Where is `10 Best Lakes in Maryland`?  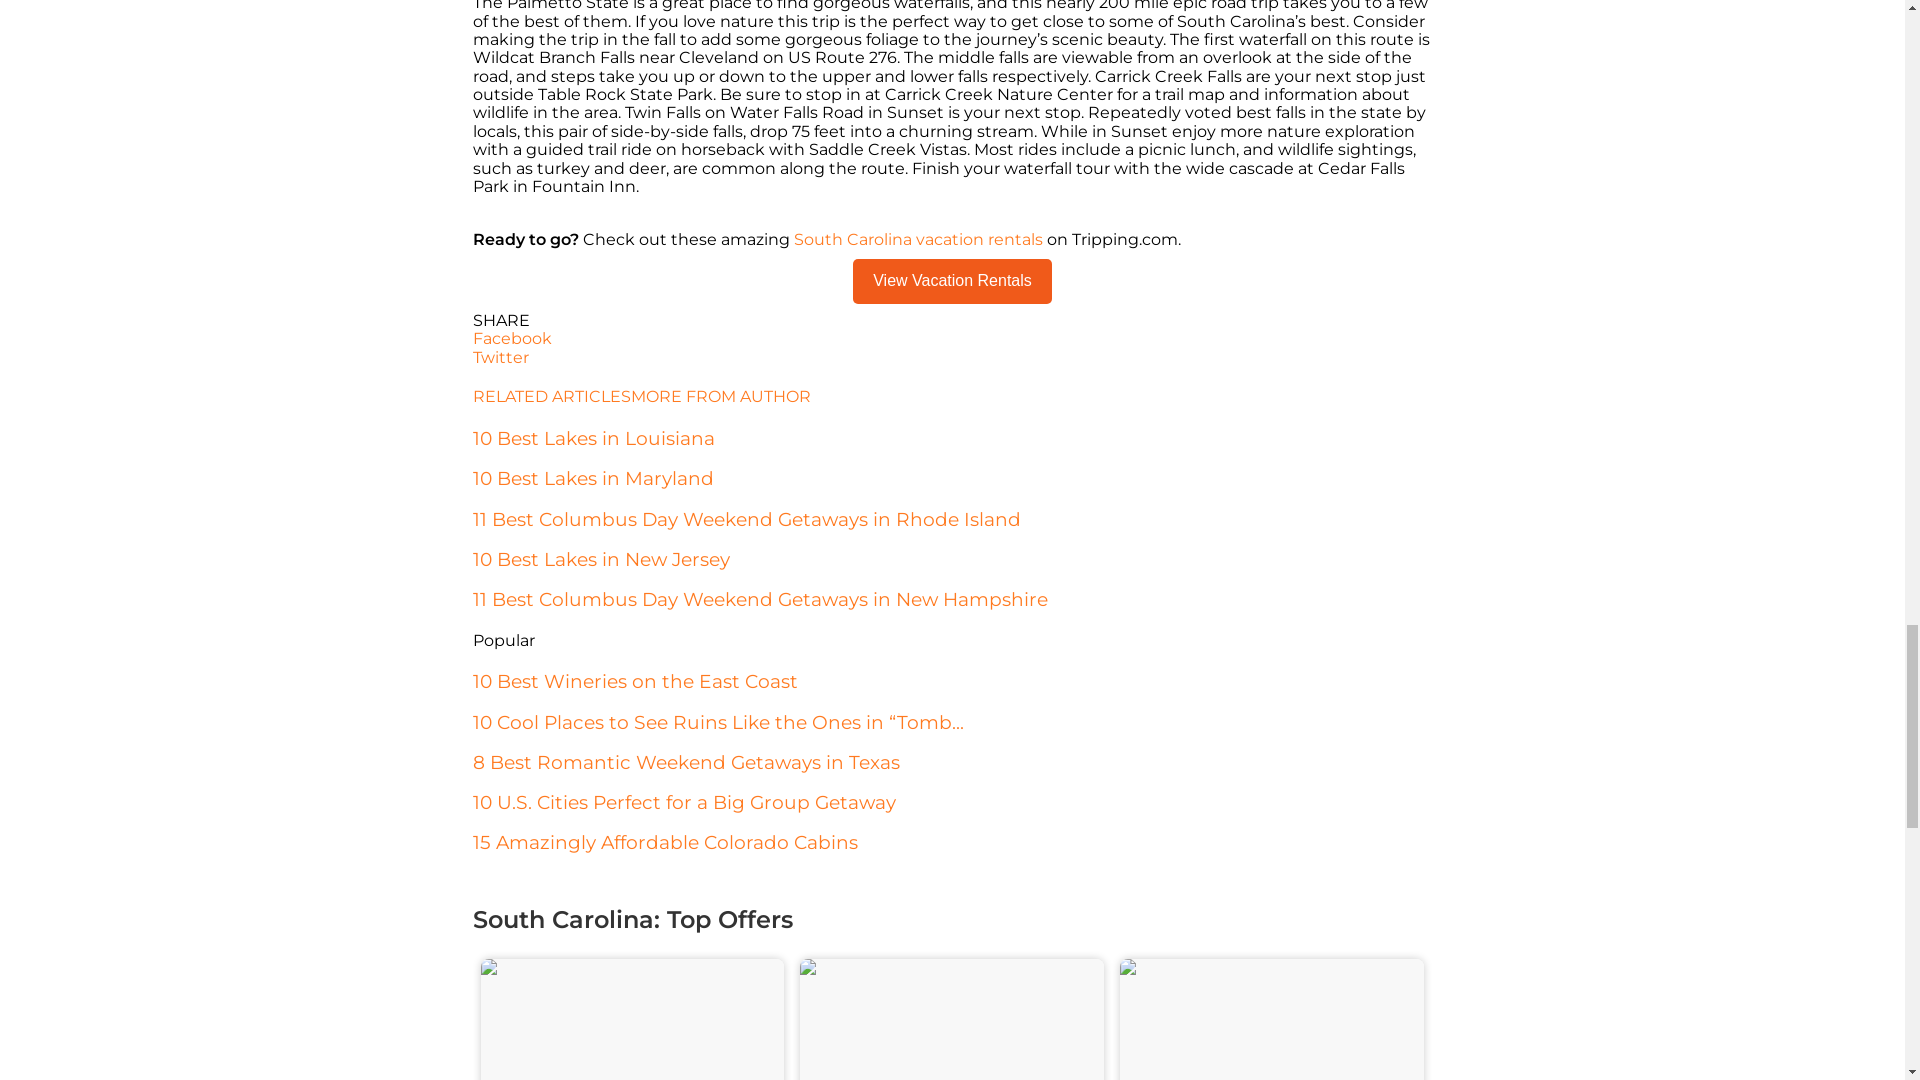
10 Best Lakes in Maryland is located at coordinates (592, 478).